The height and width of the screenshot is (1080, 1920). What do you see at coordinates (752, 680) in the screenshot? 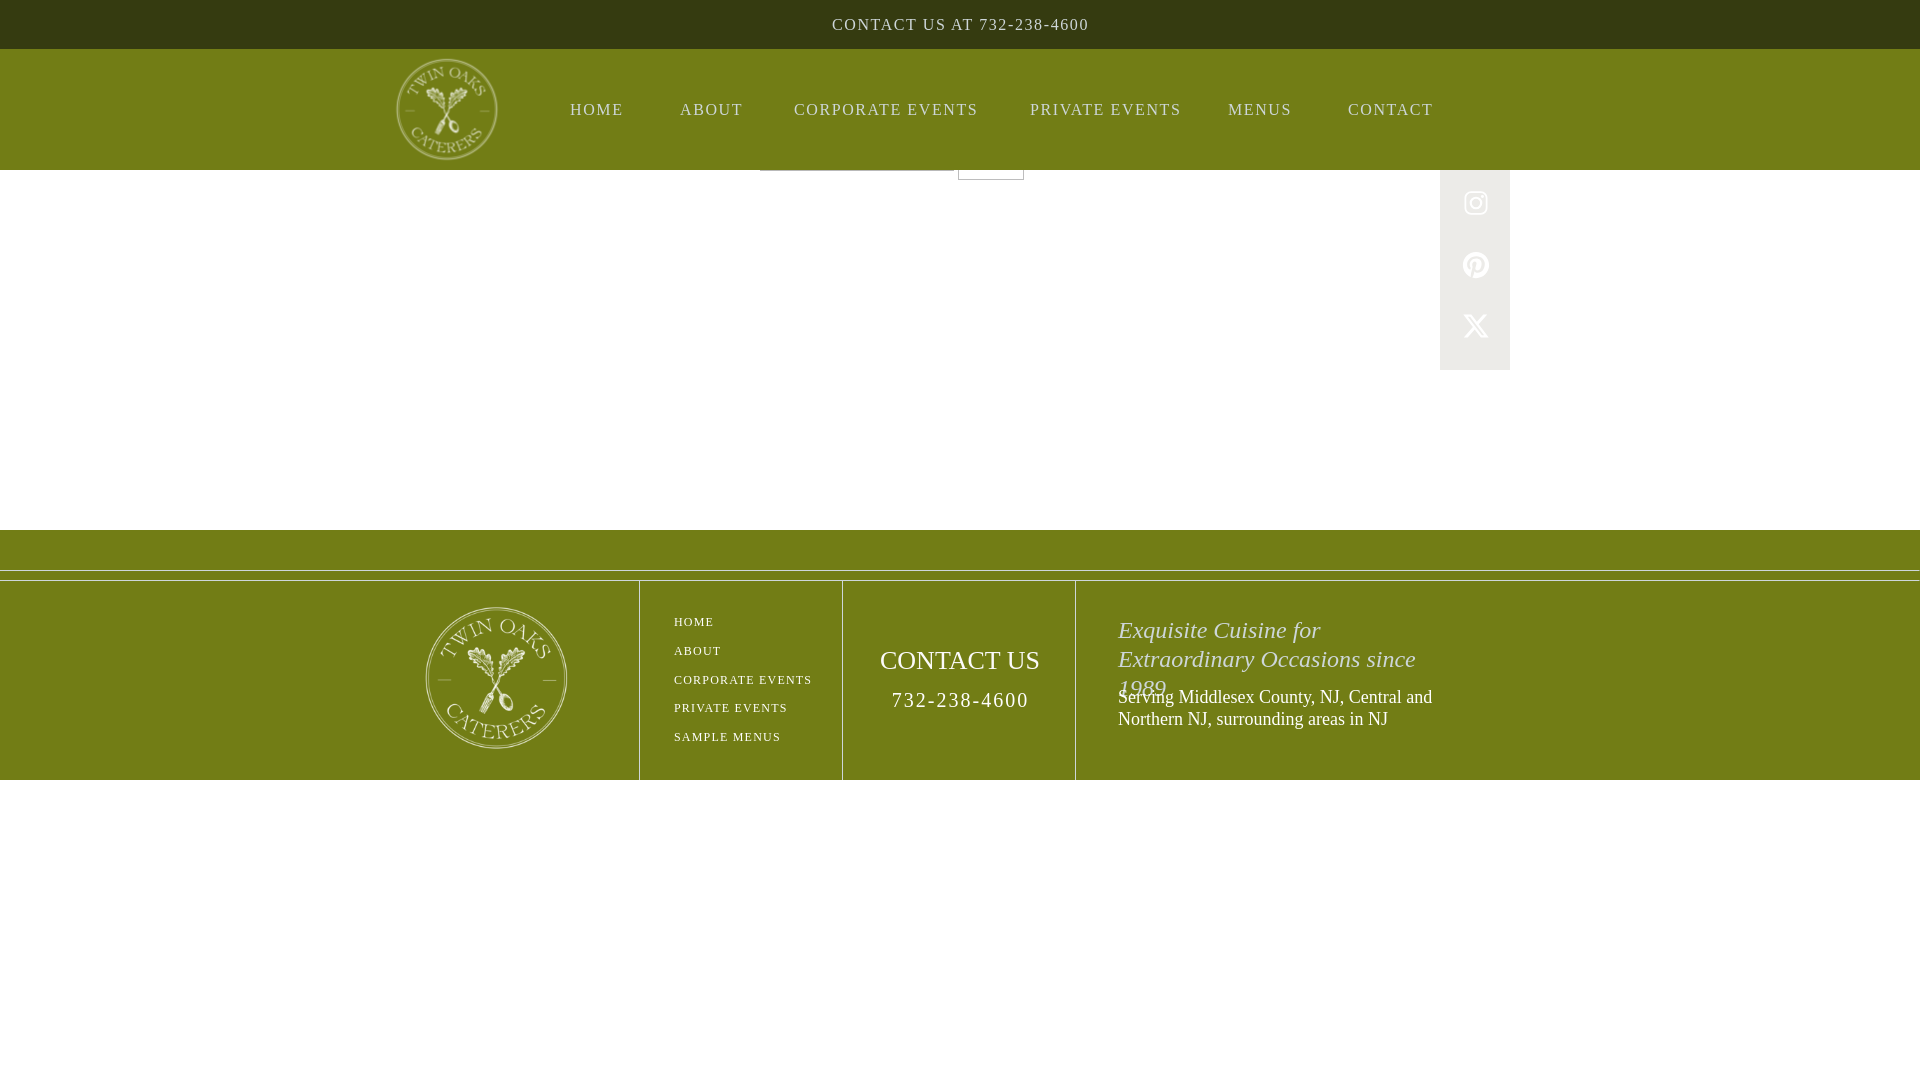
I see `CORPORATE EVENTS` at bounding box center [752, 680].